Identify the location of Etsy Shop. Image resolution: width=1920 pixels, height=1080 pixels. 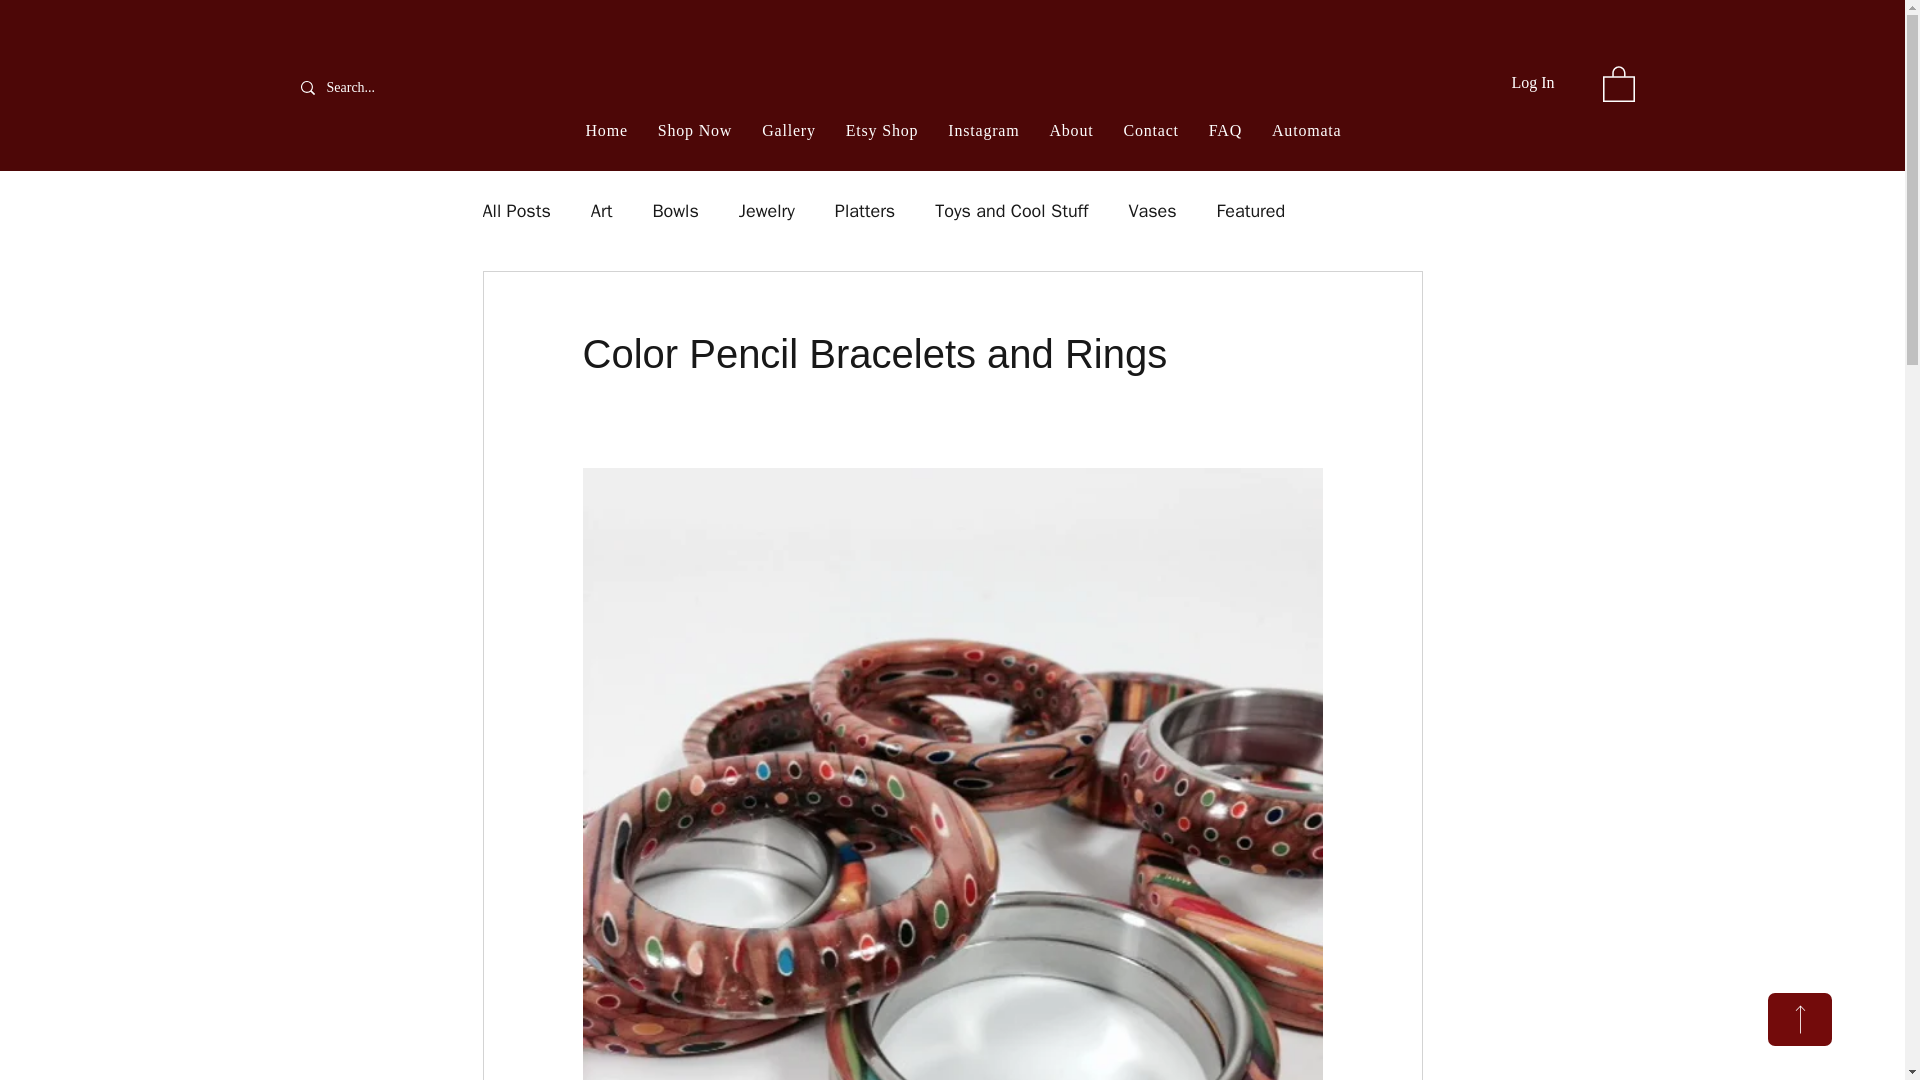
(882, 131).